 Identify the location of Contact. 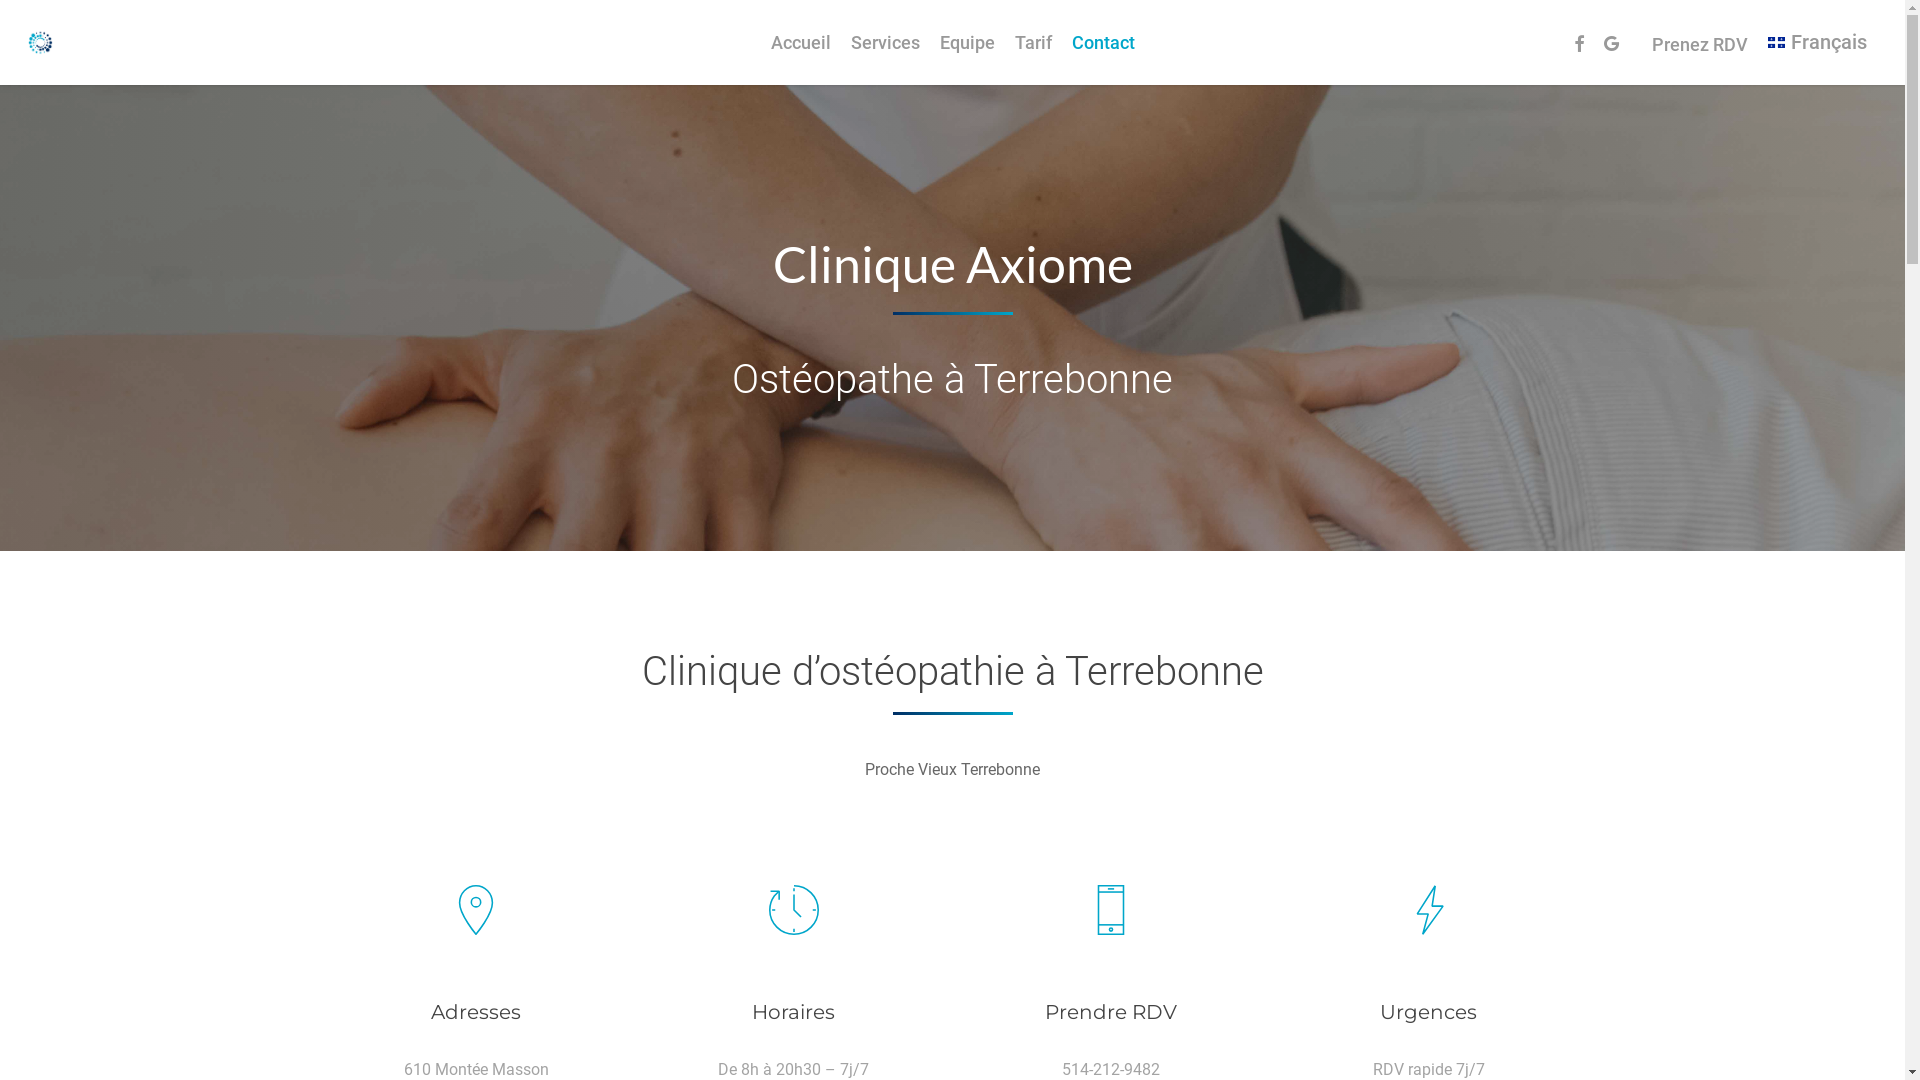
(1104, 42).